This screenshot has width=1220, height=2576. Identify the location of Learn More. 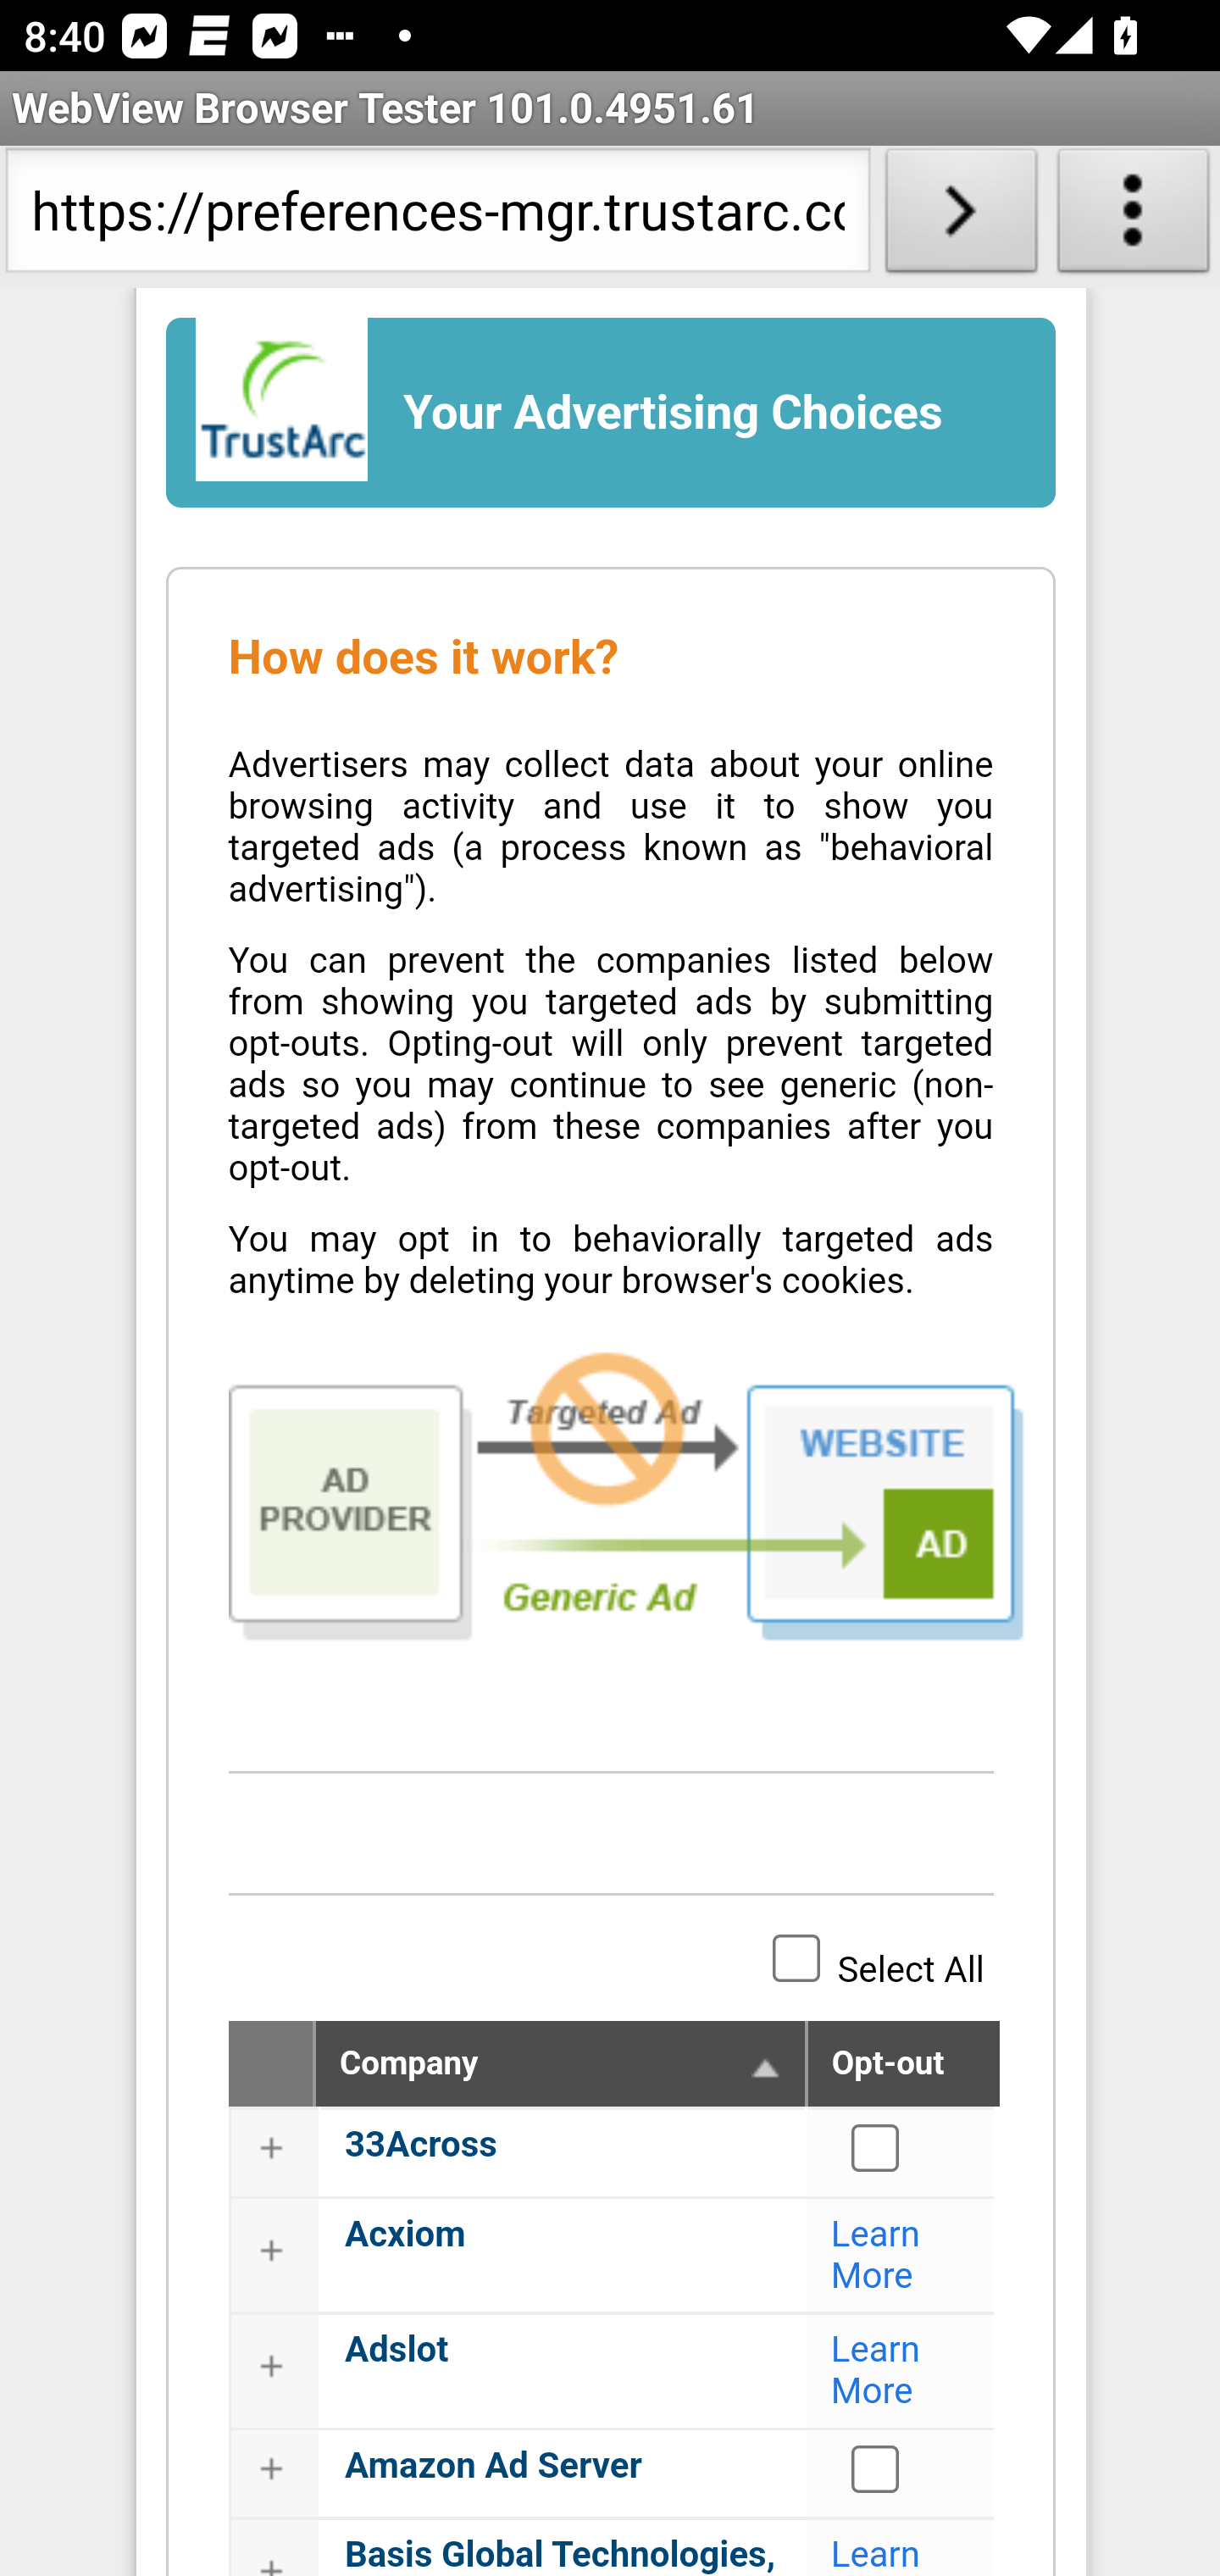
(876, 2554).